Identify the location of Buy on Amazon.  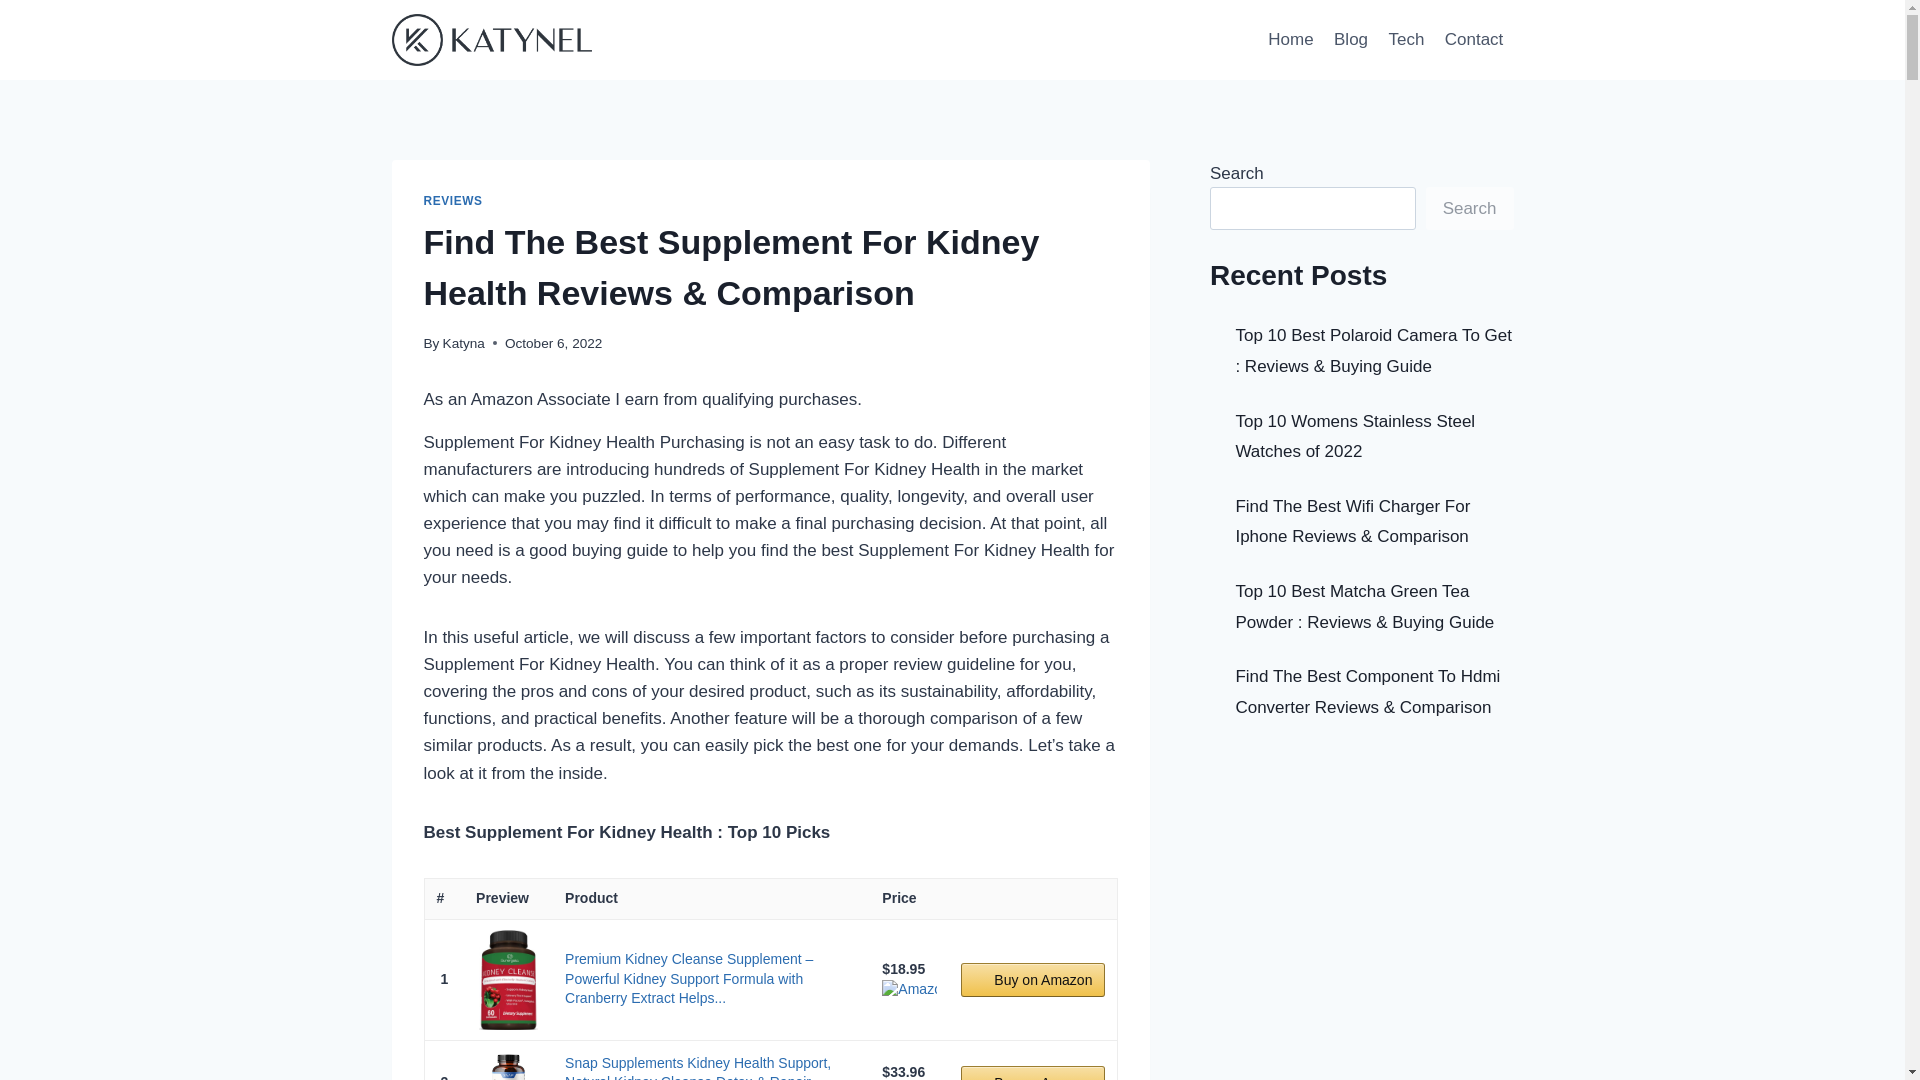
(1033, 980).